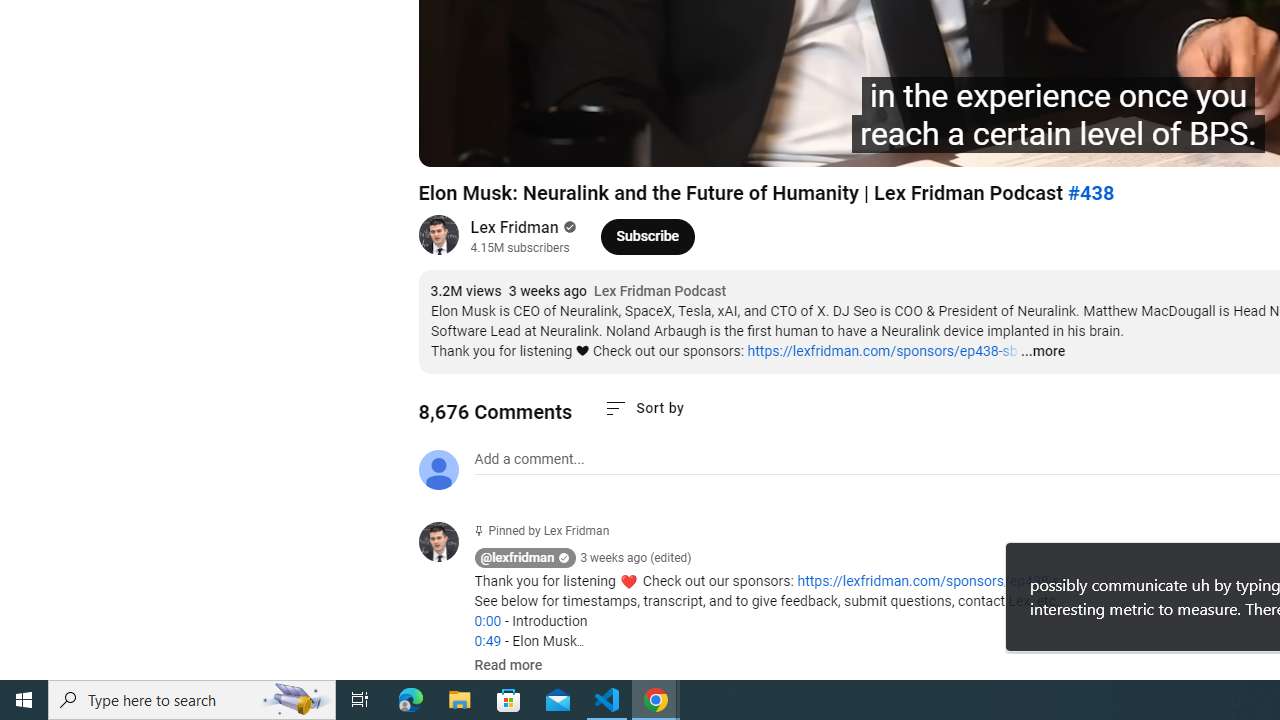 The image size is (1280, 720). I want to click on Next (SHIFT+n), so click(500, 142).